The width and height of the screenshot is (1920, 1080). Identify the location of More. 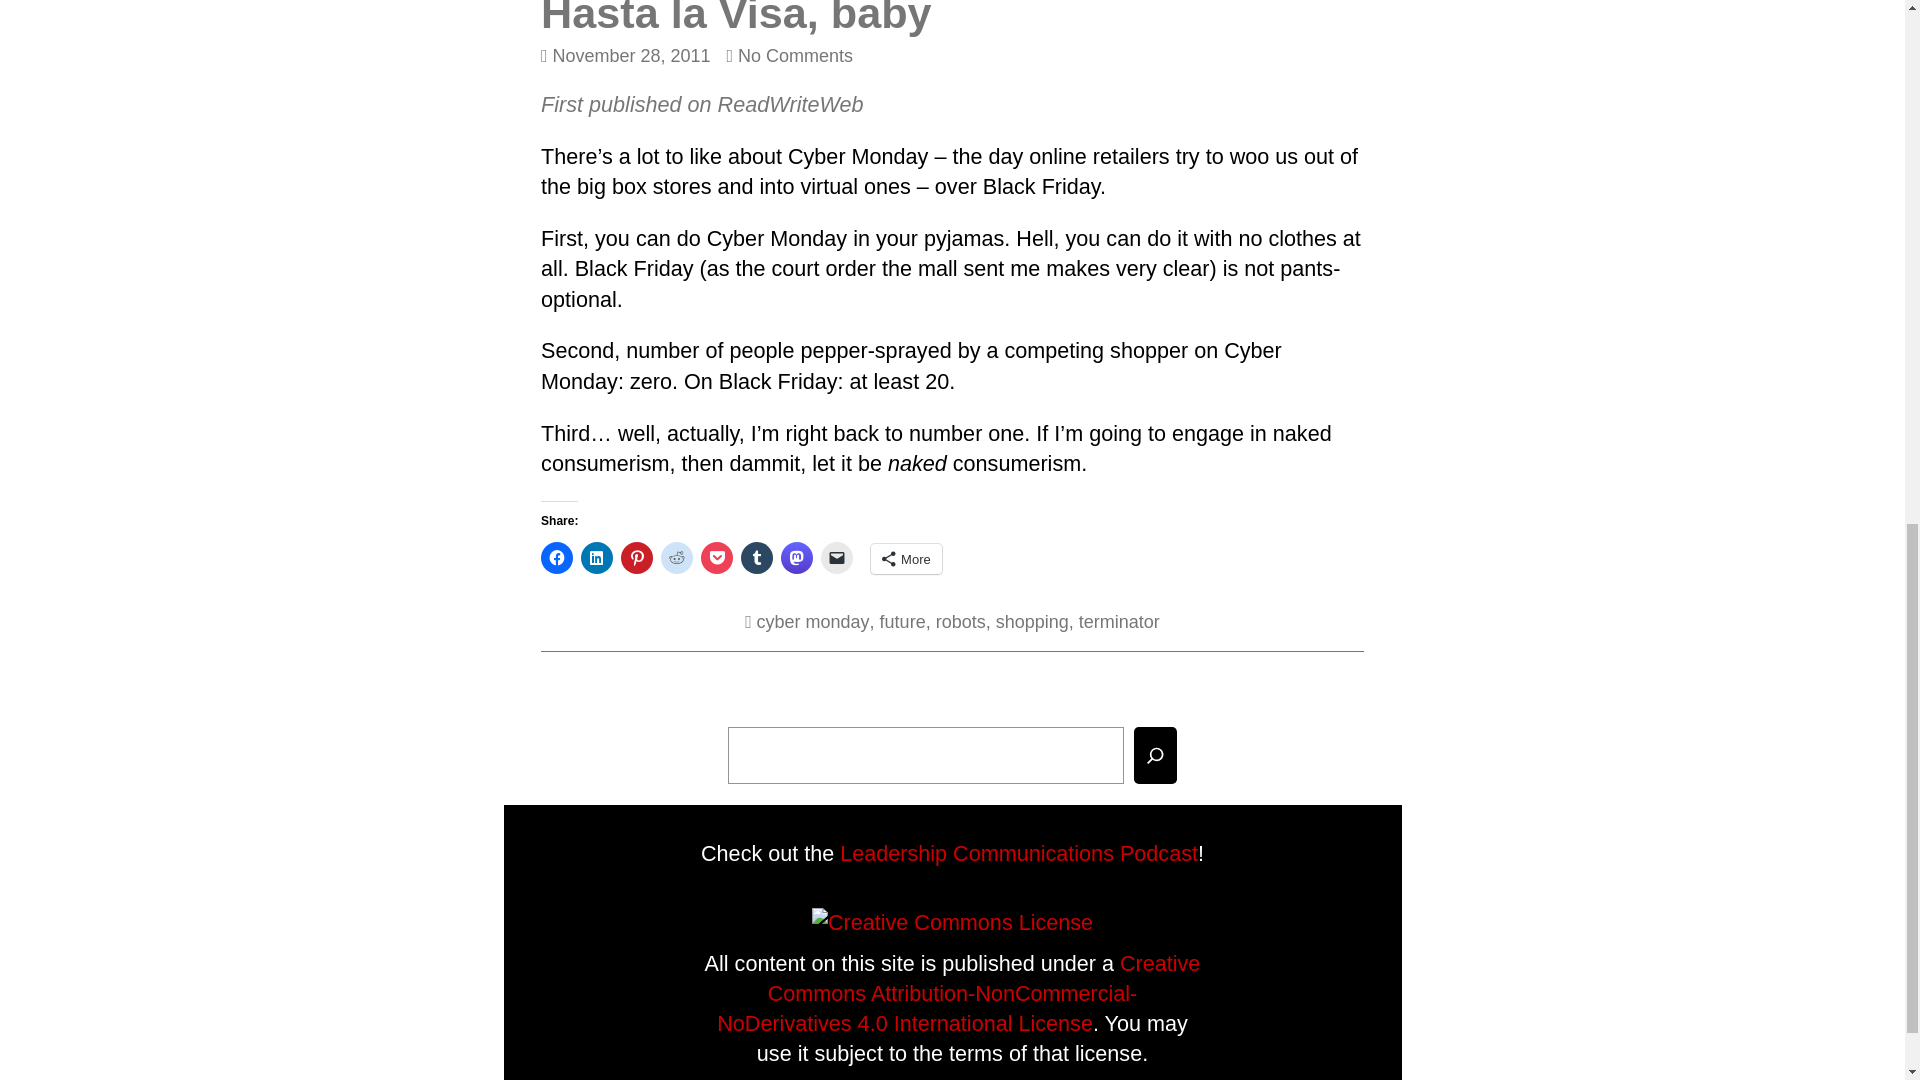
(736, 18).